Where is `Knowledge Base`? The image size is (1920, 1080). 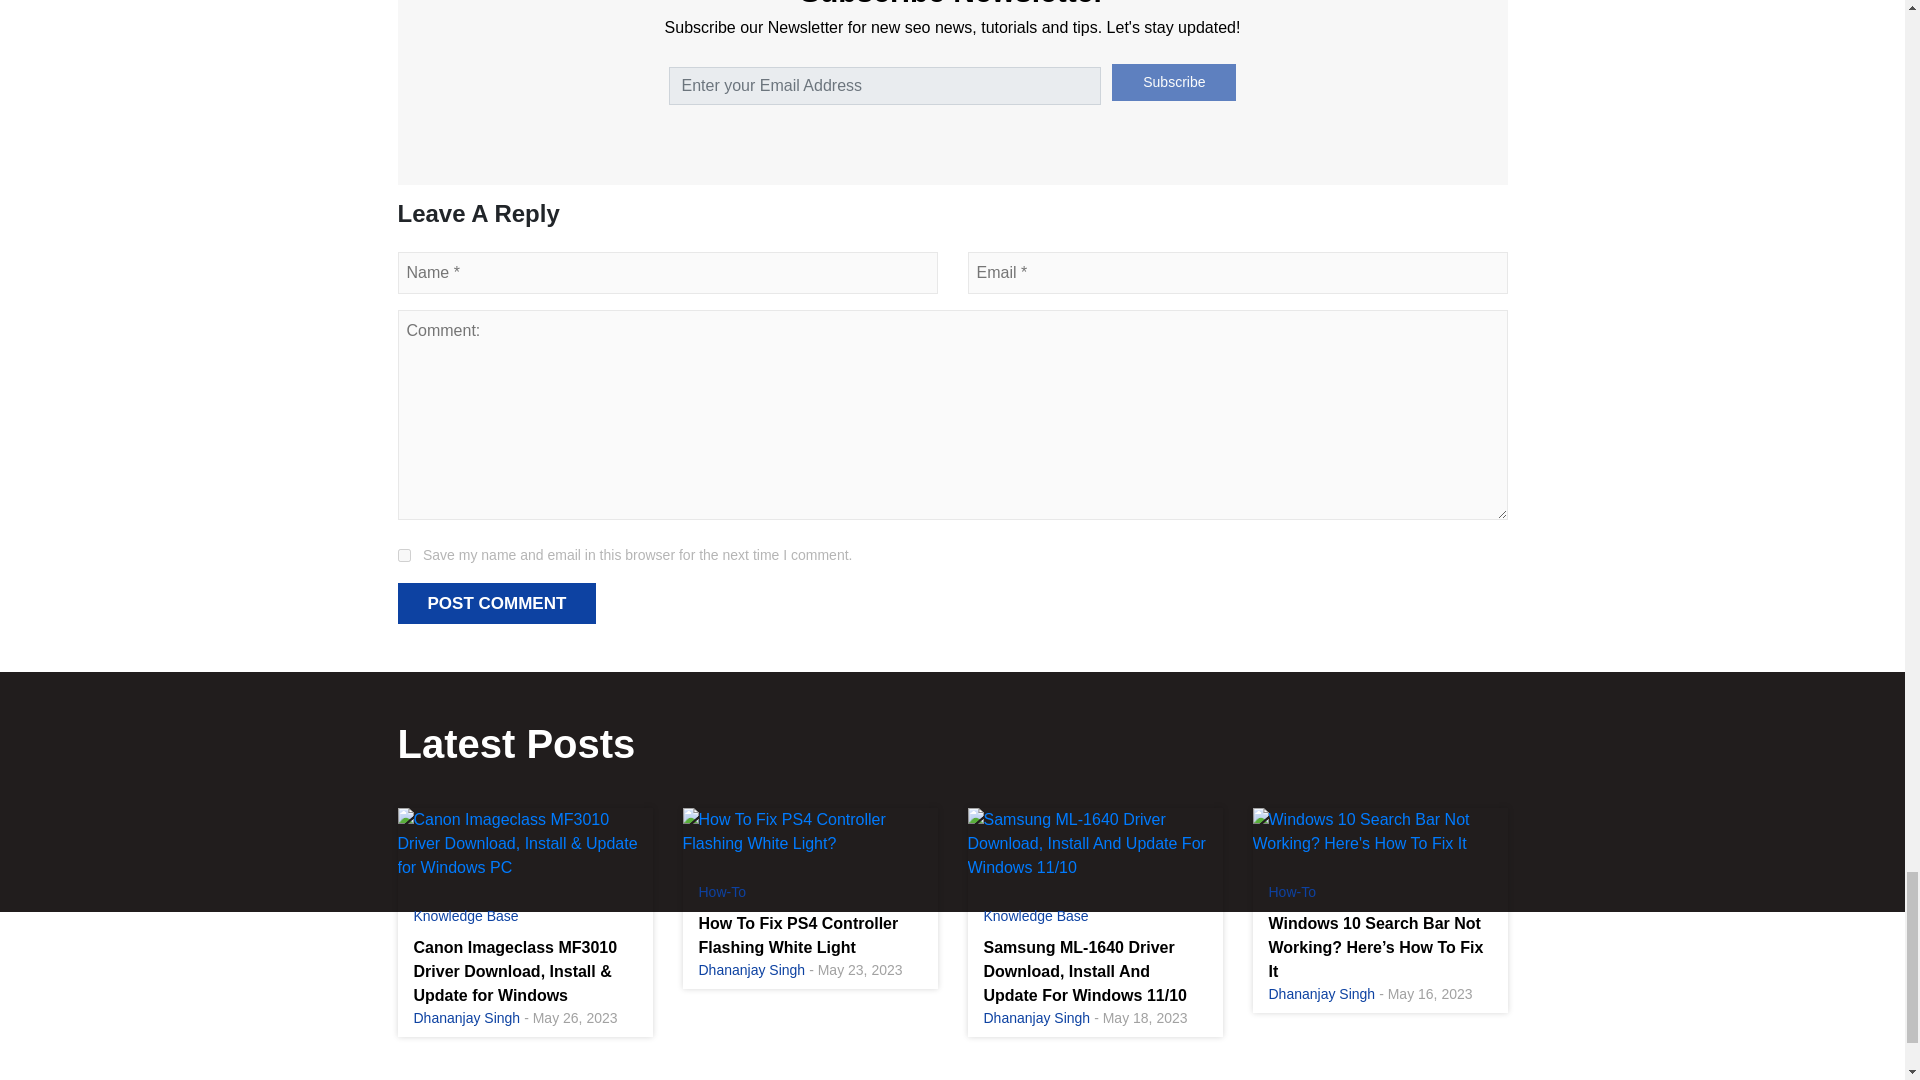 Knowledge Base is located at coordinates (466, 916).